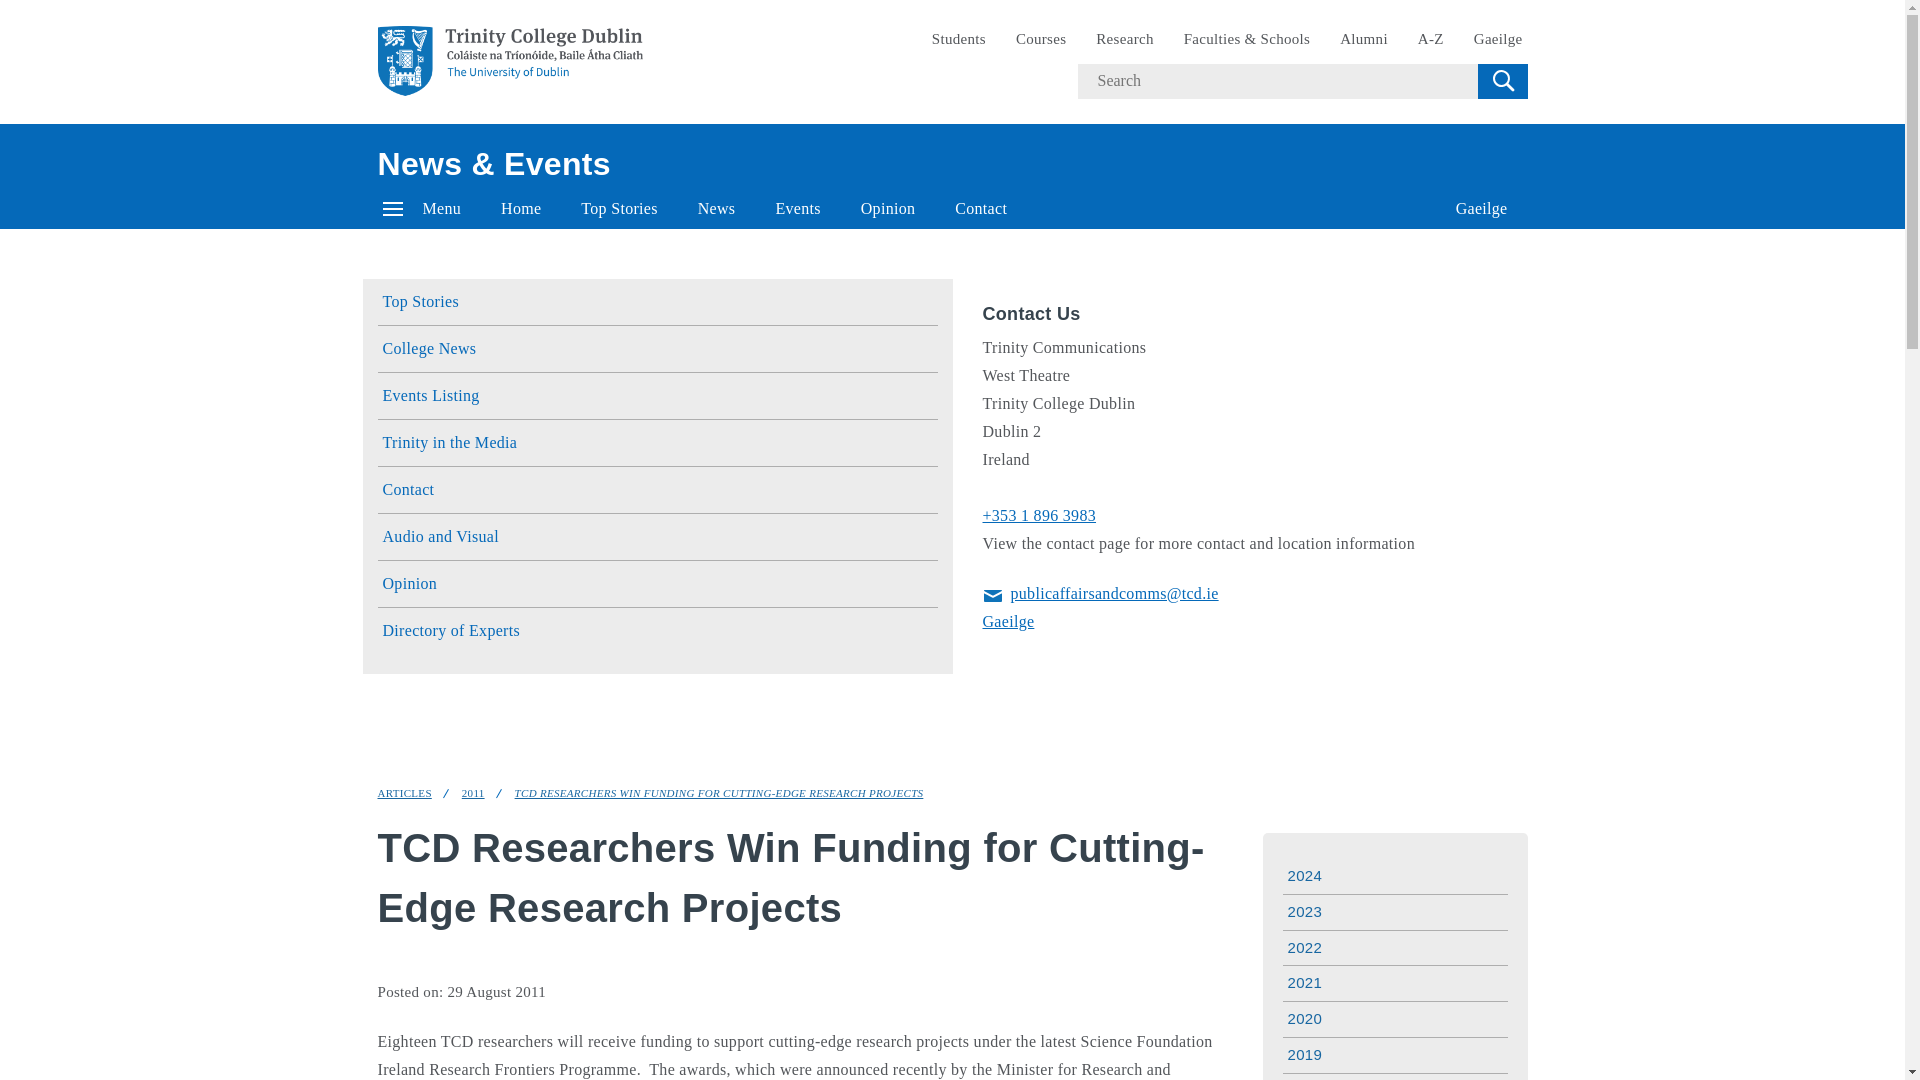 This screenshot has width=1920, height=1080. What do you see at coordinates (422, 208) in the screenshot?
I see `Menu` at bounding box center [422, 208].